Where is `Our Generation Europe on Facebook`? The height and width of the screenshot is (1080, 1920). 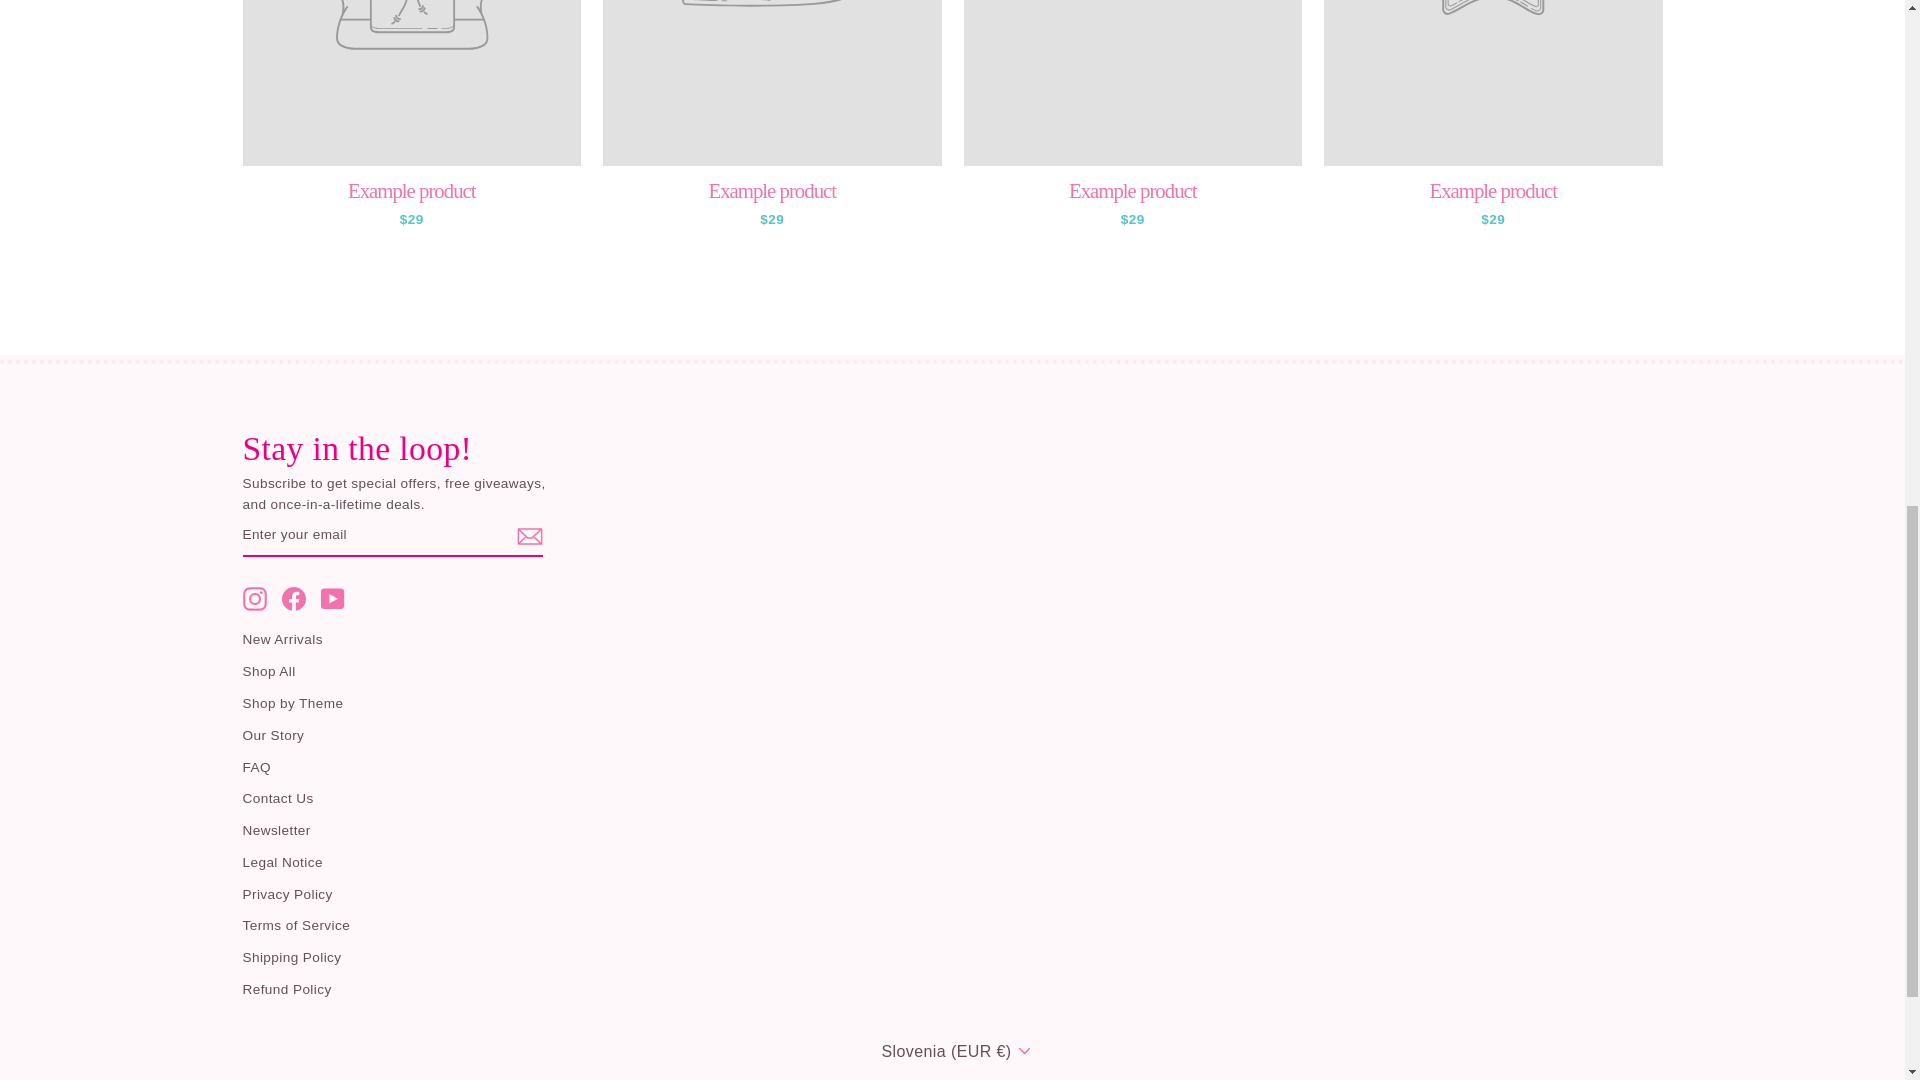
Our Generation Europe on Facebook is located at coordinates (294, 599).